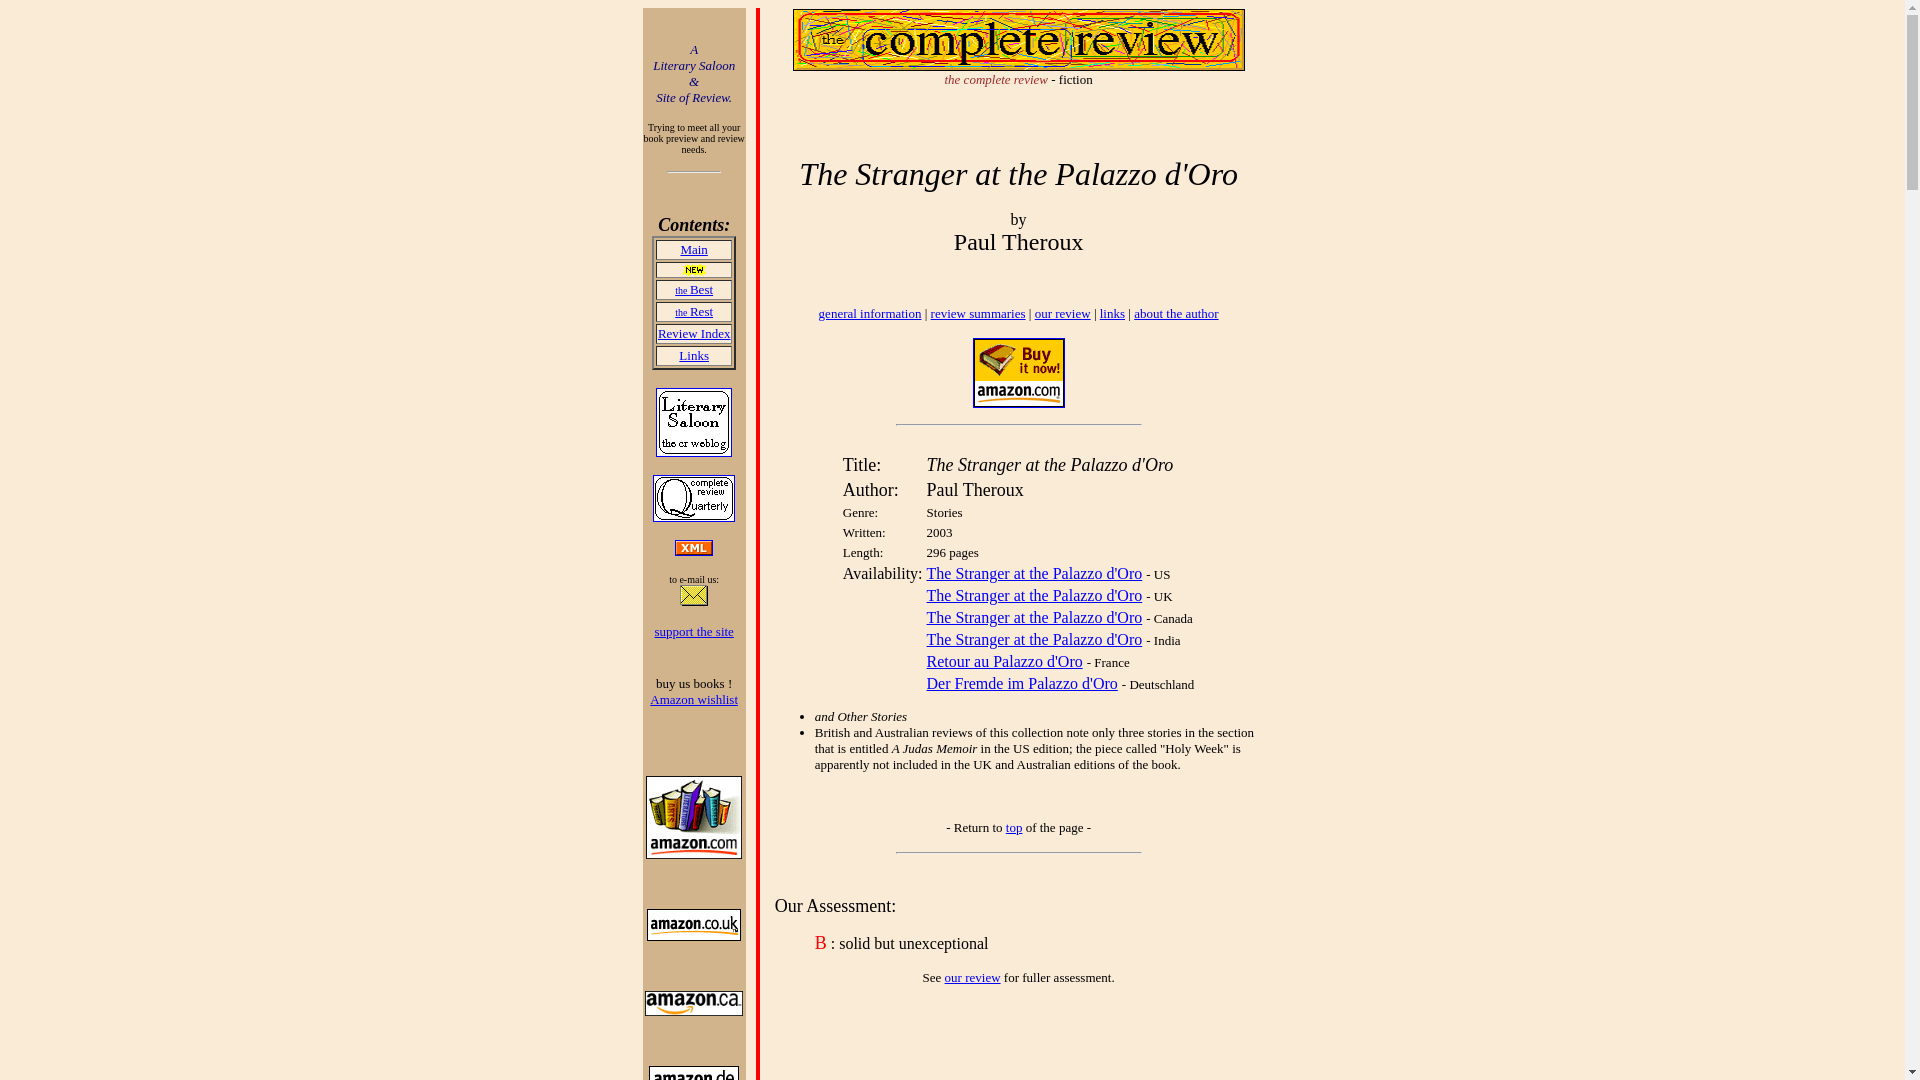  I want to click on general information, so click(870, 312).